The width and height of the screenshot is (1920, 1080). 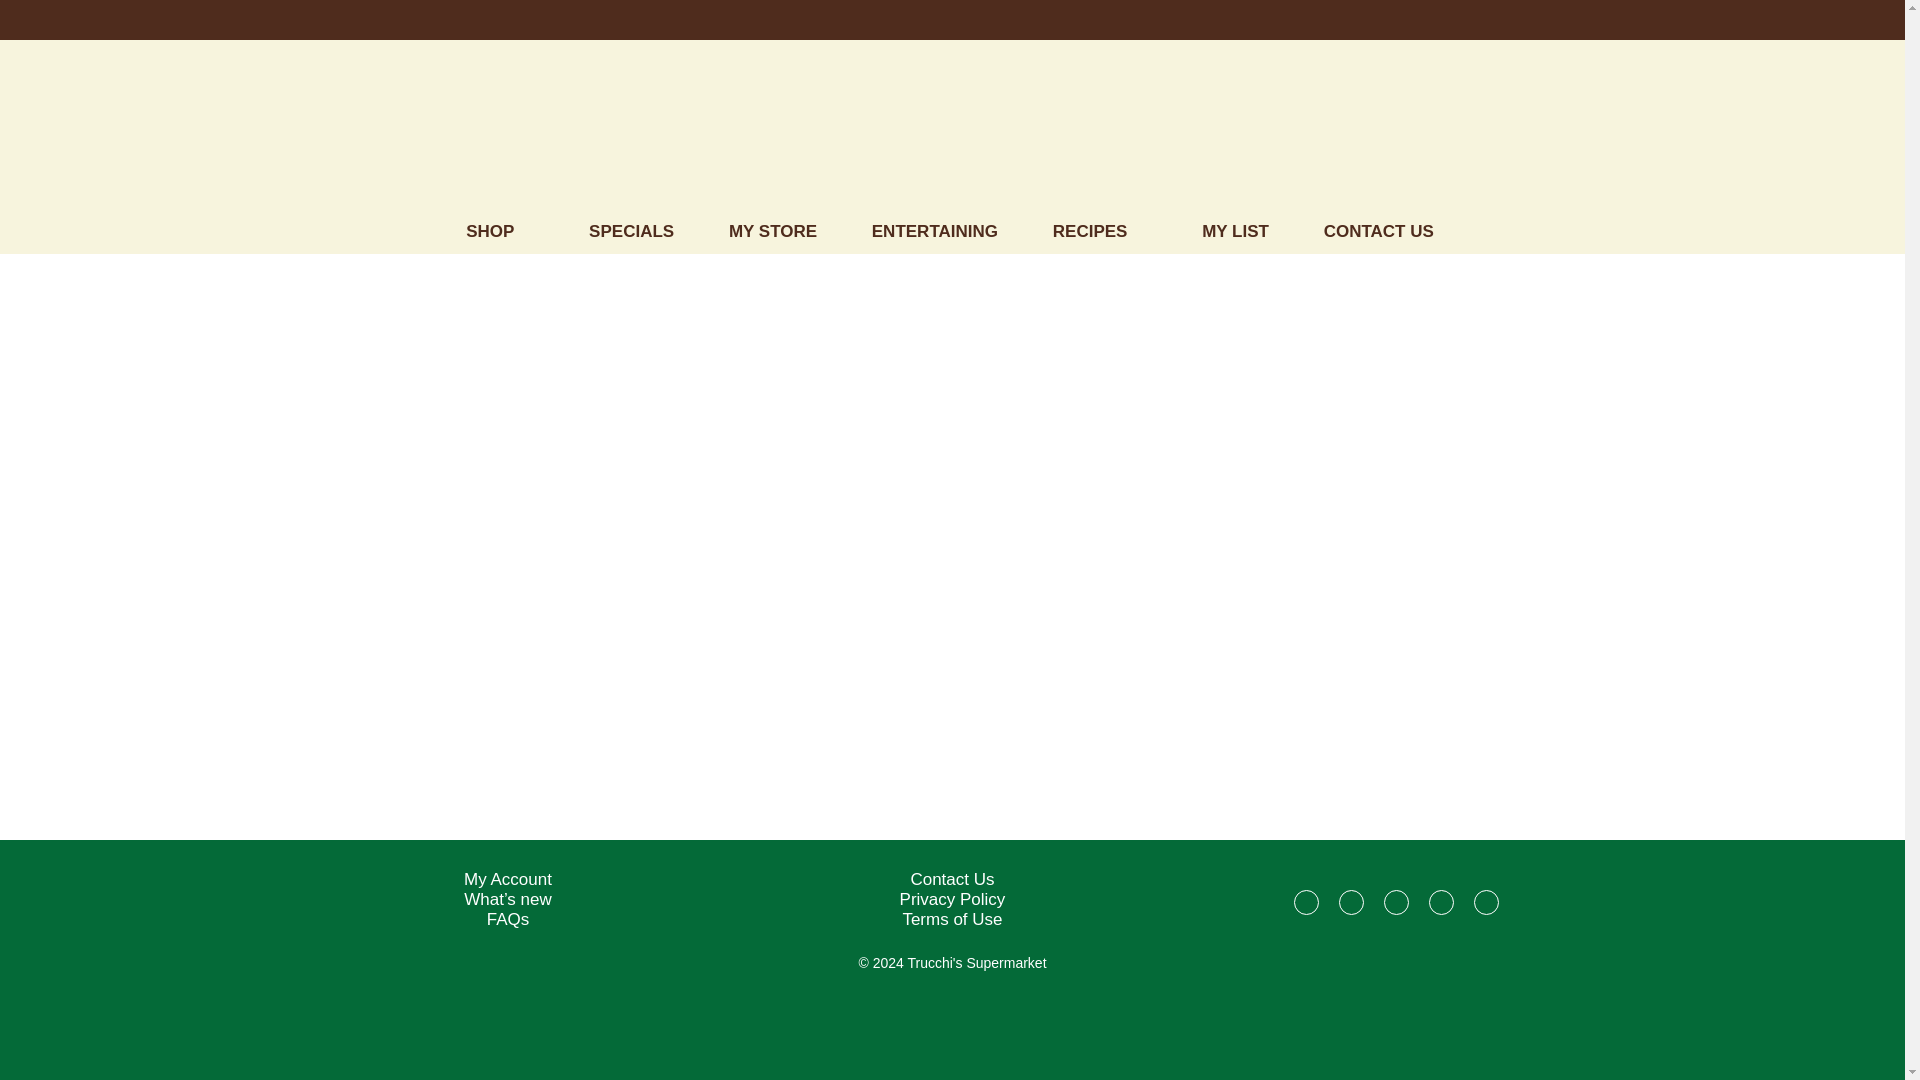 I want to click on MY STORE, so click(x=783, y=231).